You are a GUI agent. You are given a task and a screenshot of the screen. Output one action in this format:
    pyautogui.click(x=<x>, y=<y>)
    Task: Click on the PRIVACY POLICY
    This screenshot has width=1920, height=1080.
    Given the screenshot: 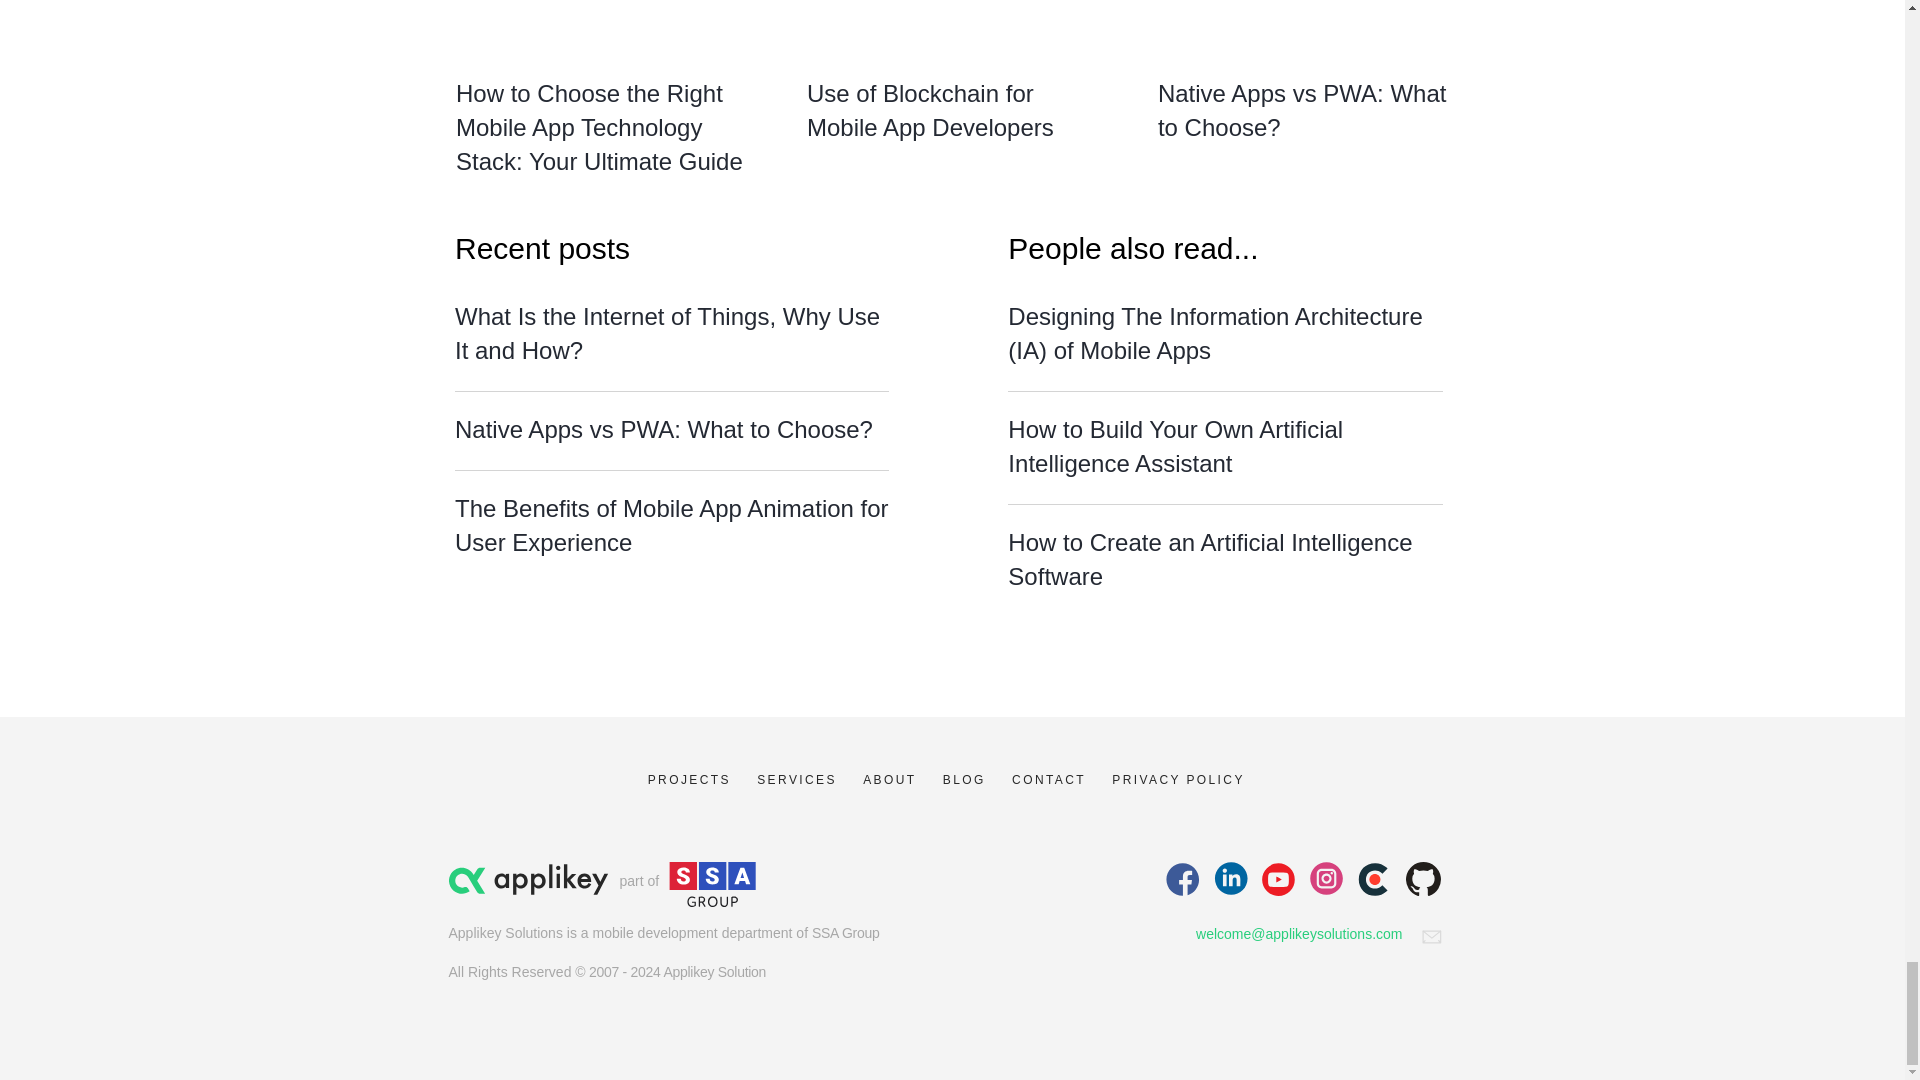 What is the action you would take?
    pyautogui.click(x=1178, y=780)
    